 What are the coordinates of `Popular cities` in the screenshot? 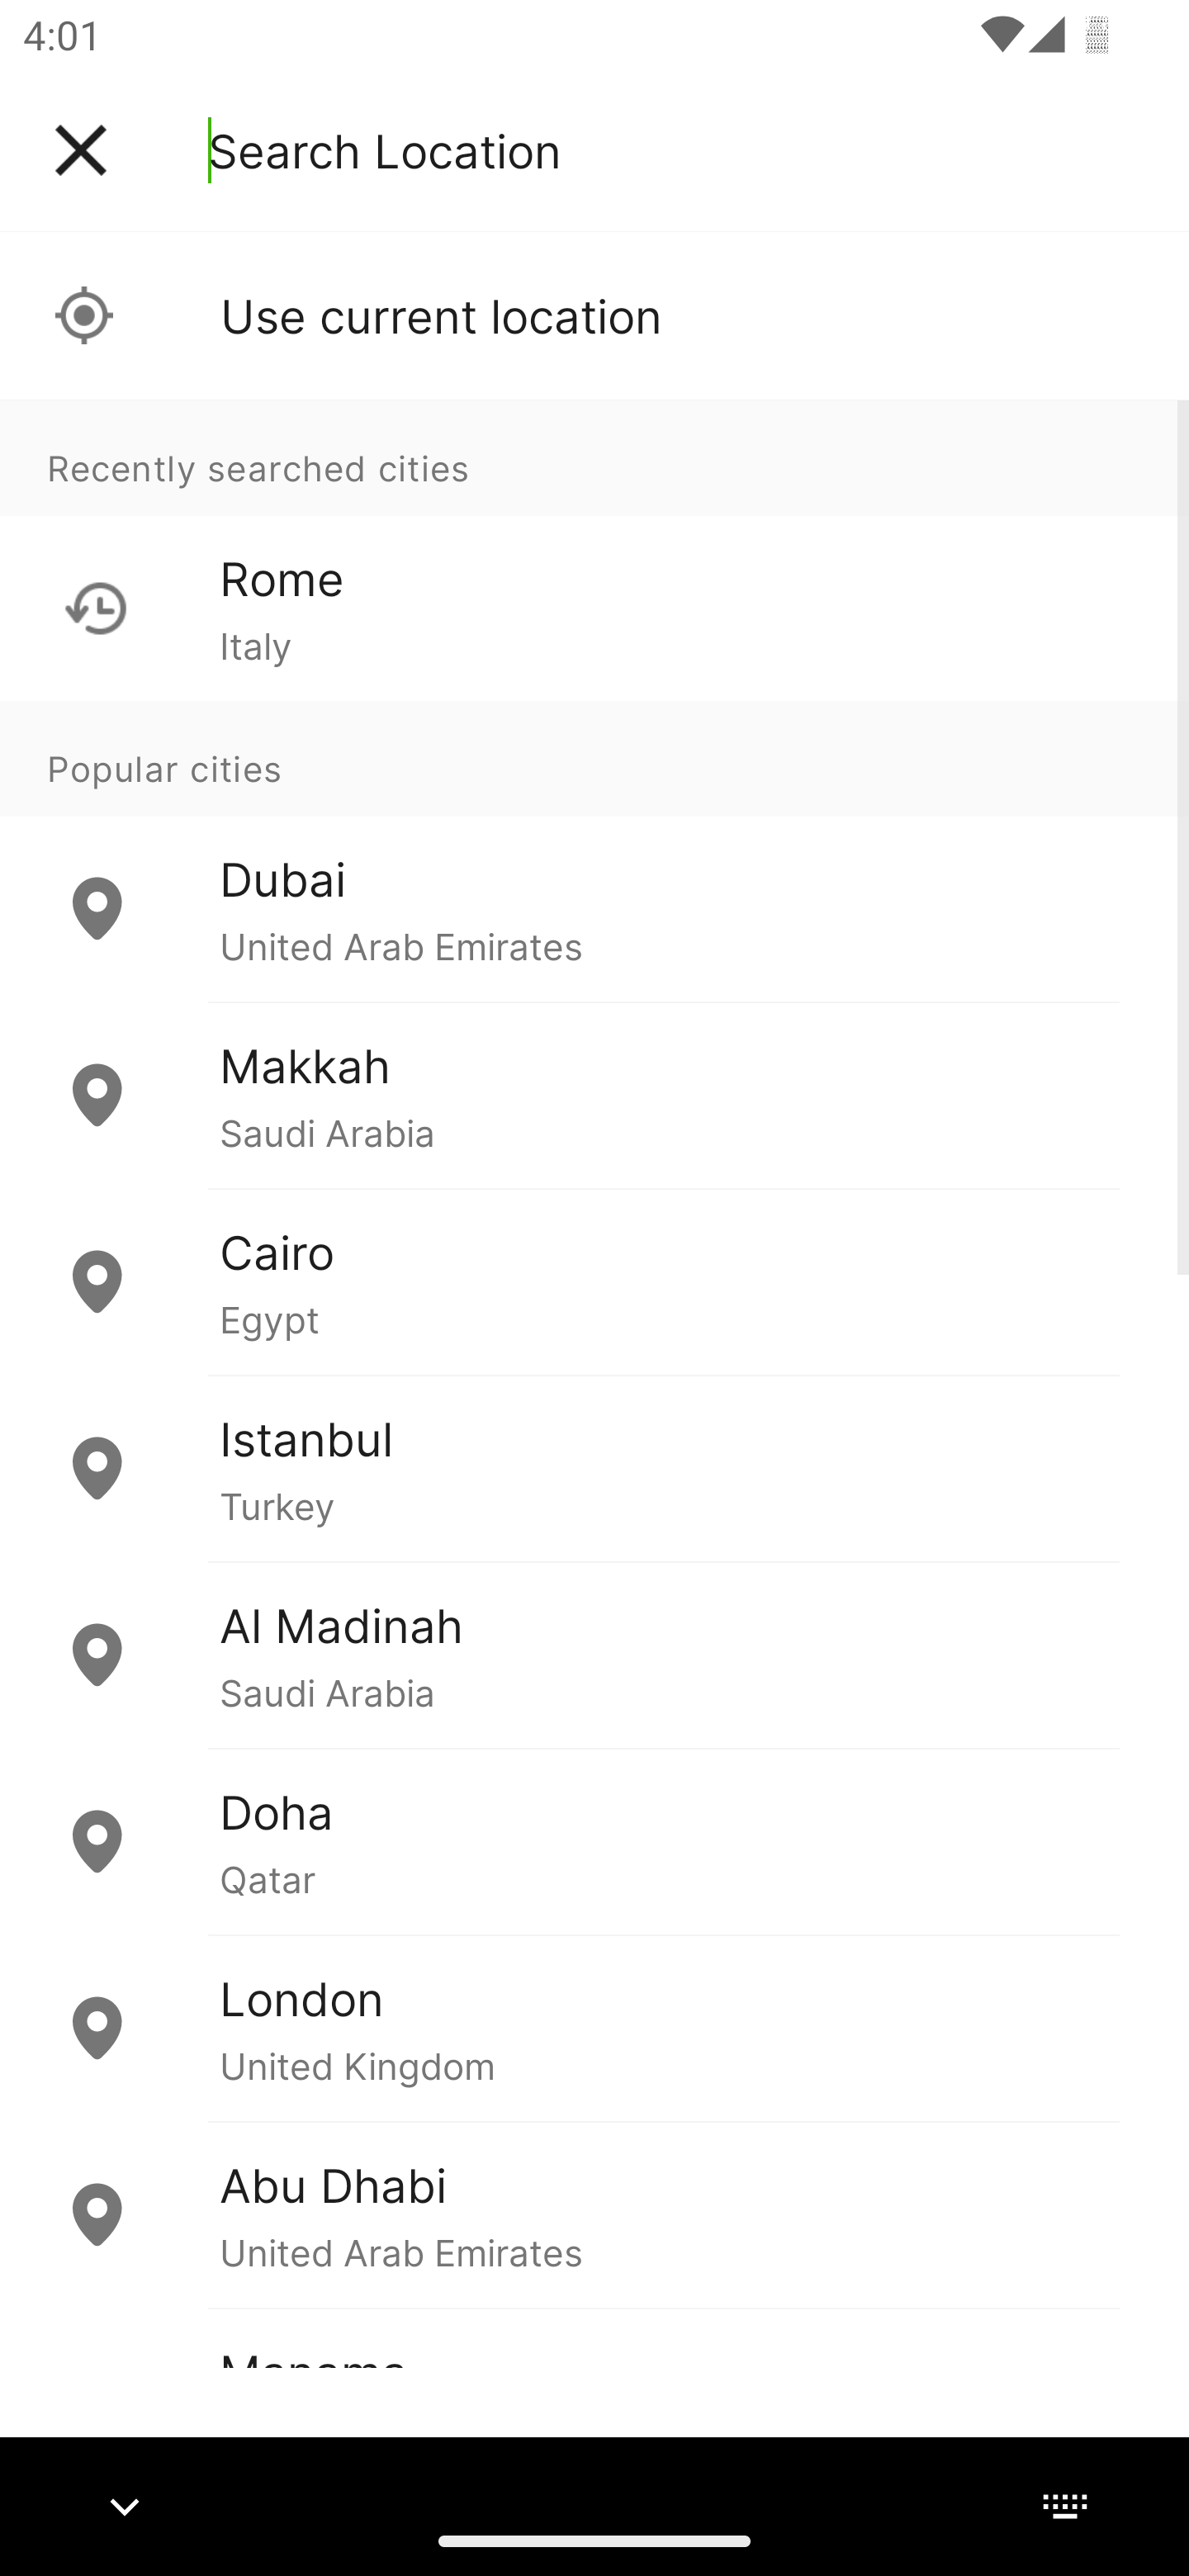 It's located at (594, 758).